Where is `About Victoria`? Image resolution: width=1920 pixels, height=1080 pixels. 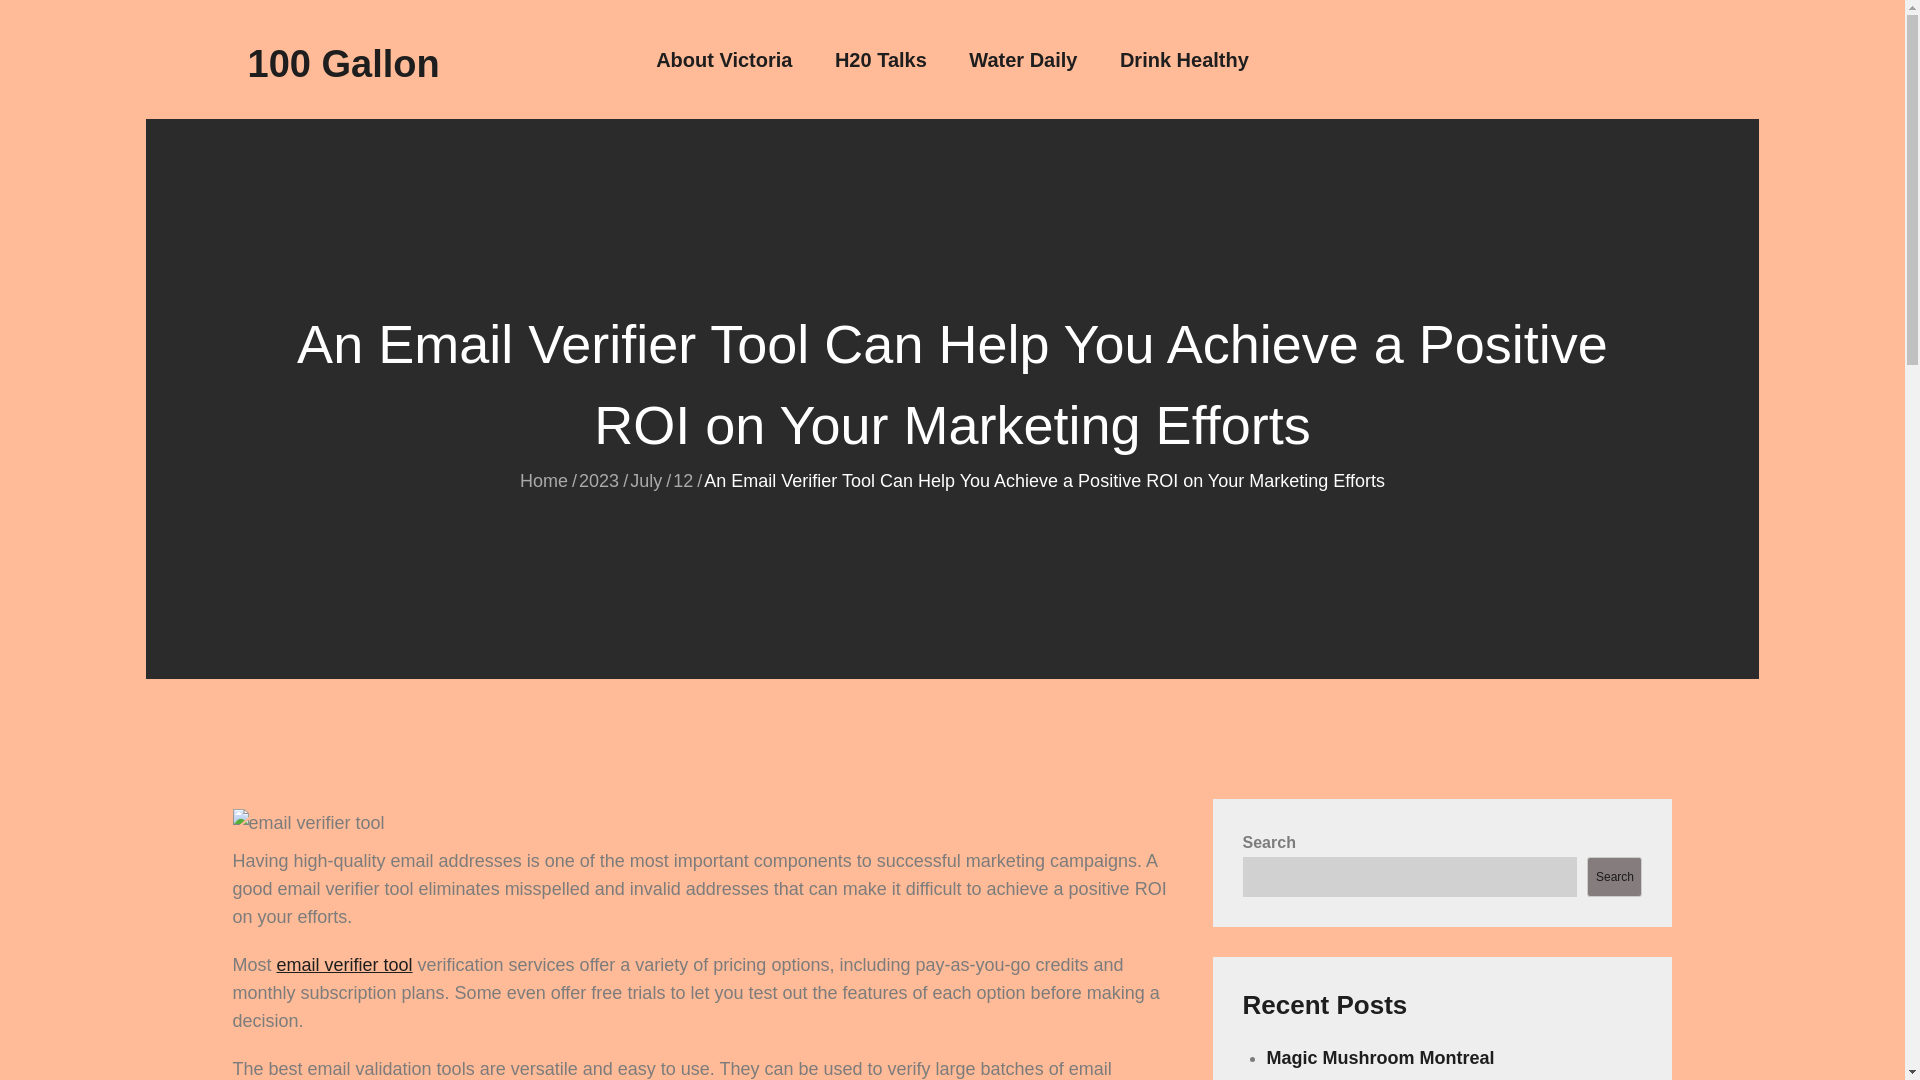
About Victoria is located at coordinates (724, 60).